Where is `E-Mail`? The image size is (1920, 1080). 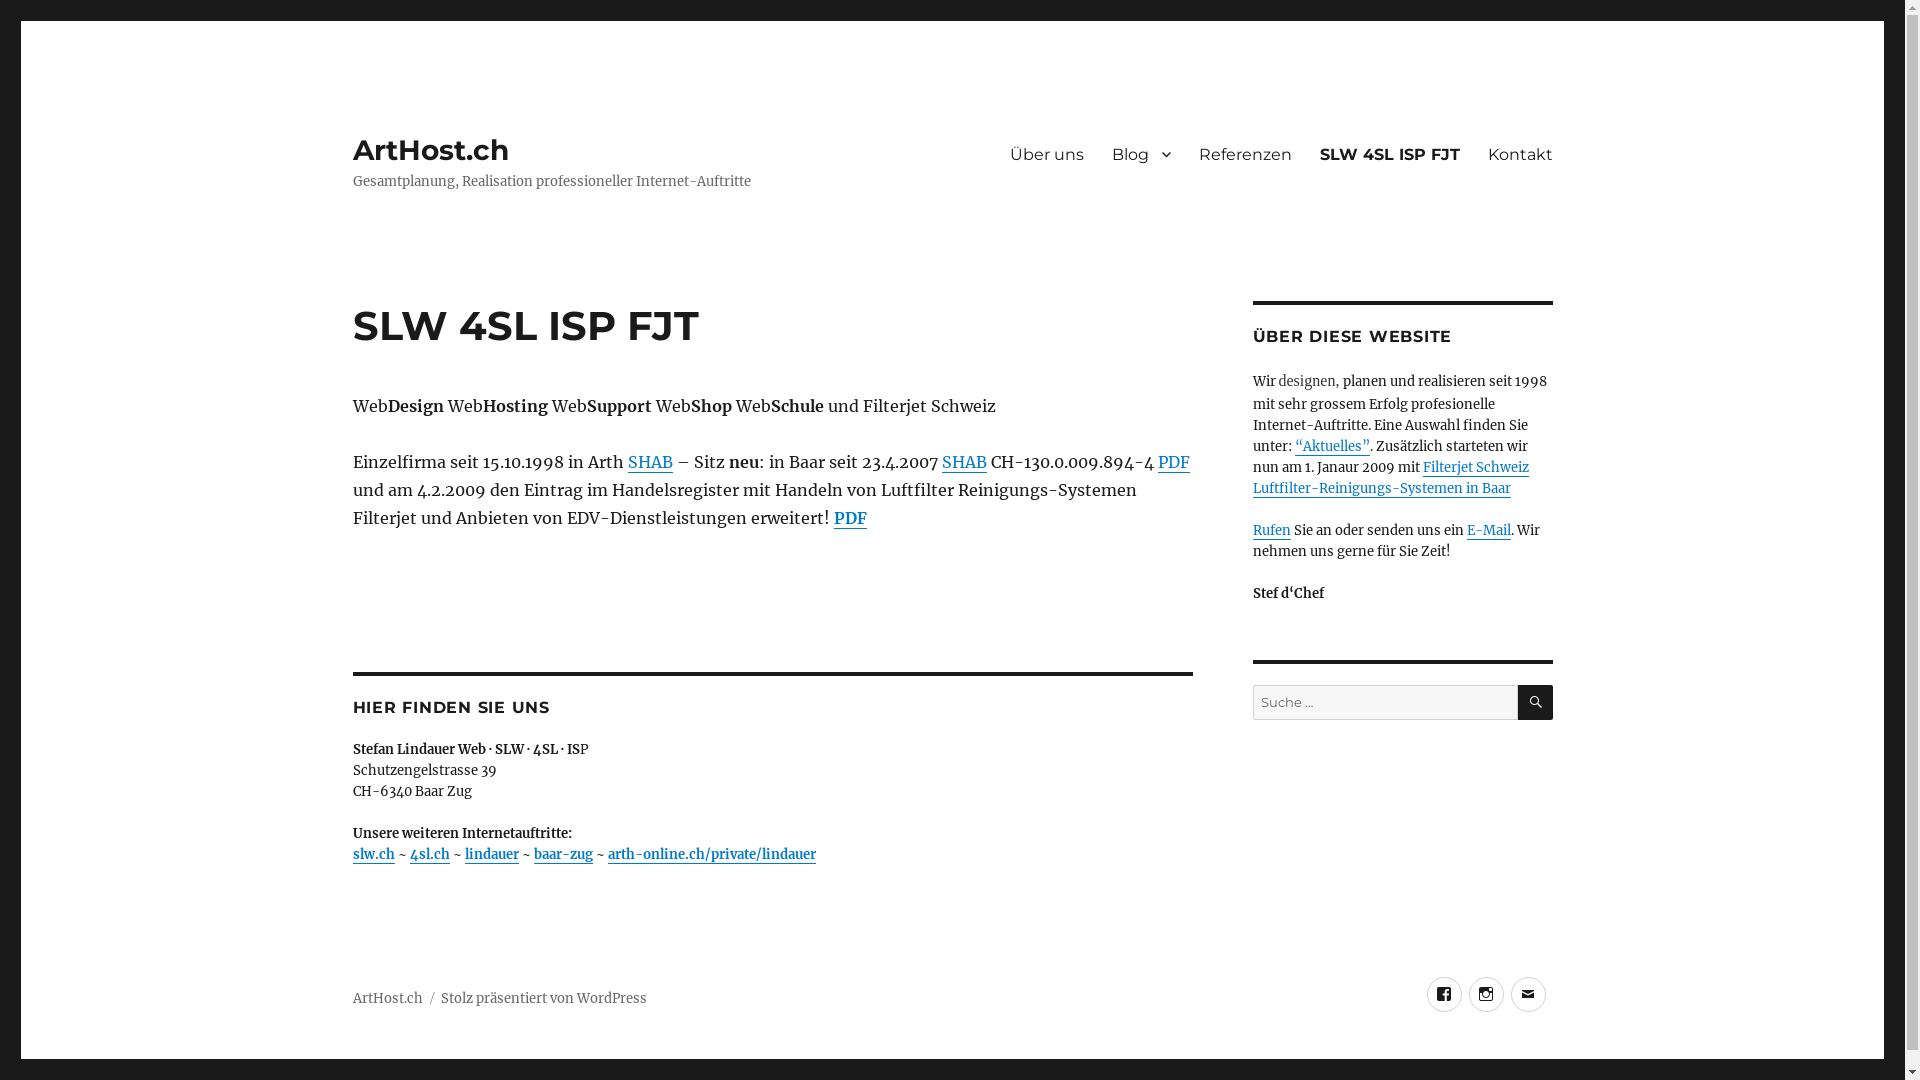
E-Mail is located at coordinates (1528, 994).